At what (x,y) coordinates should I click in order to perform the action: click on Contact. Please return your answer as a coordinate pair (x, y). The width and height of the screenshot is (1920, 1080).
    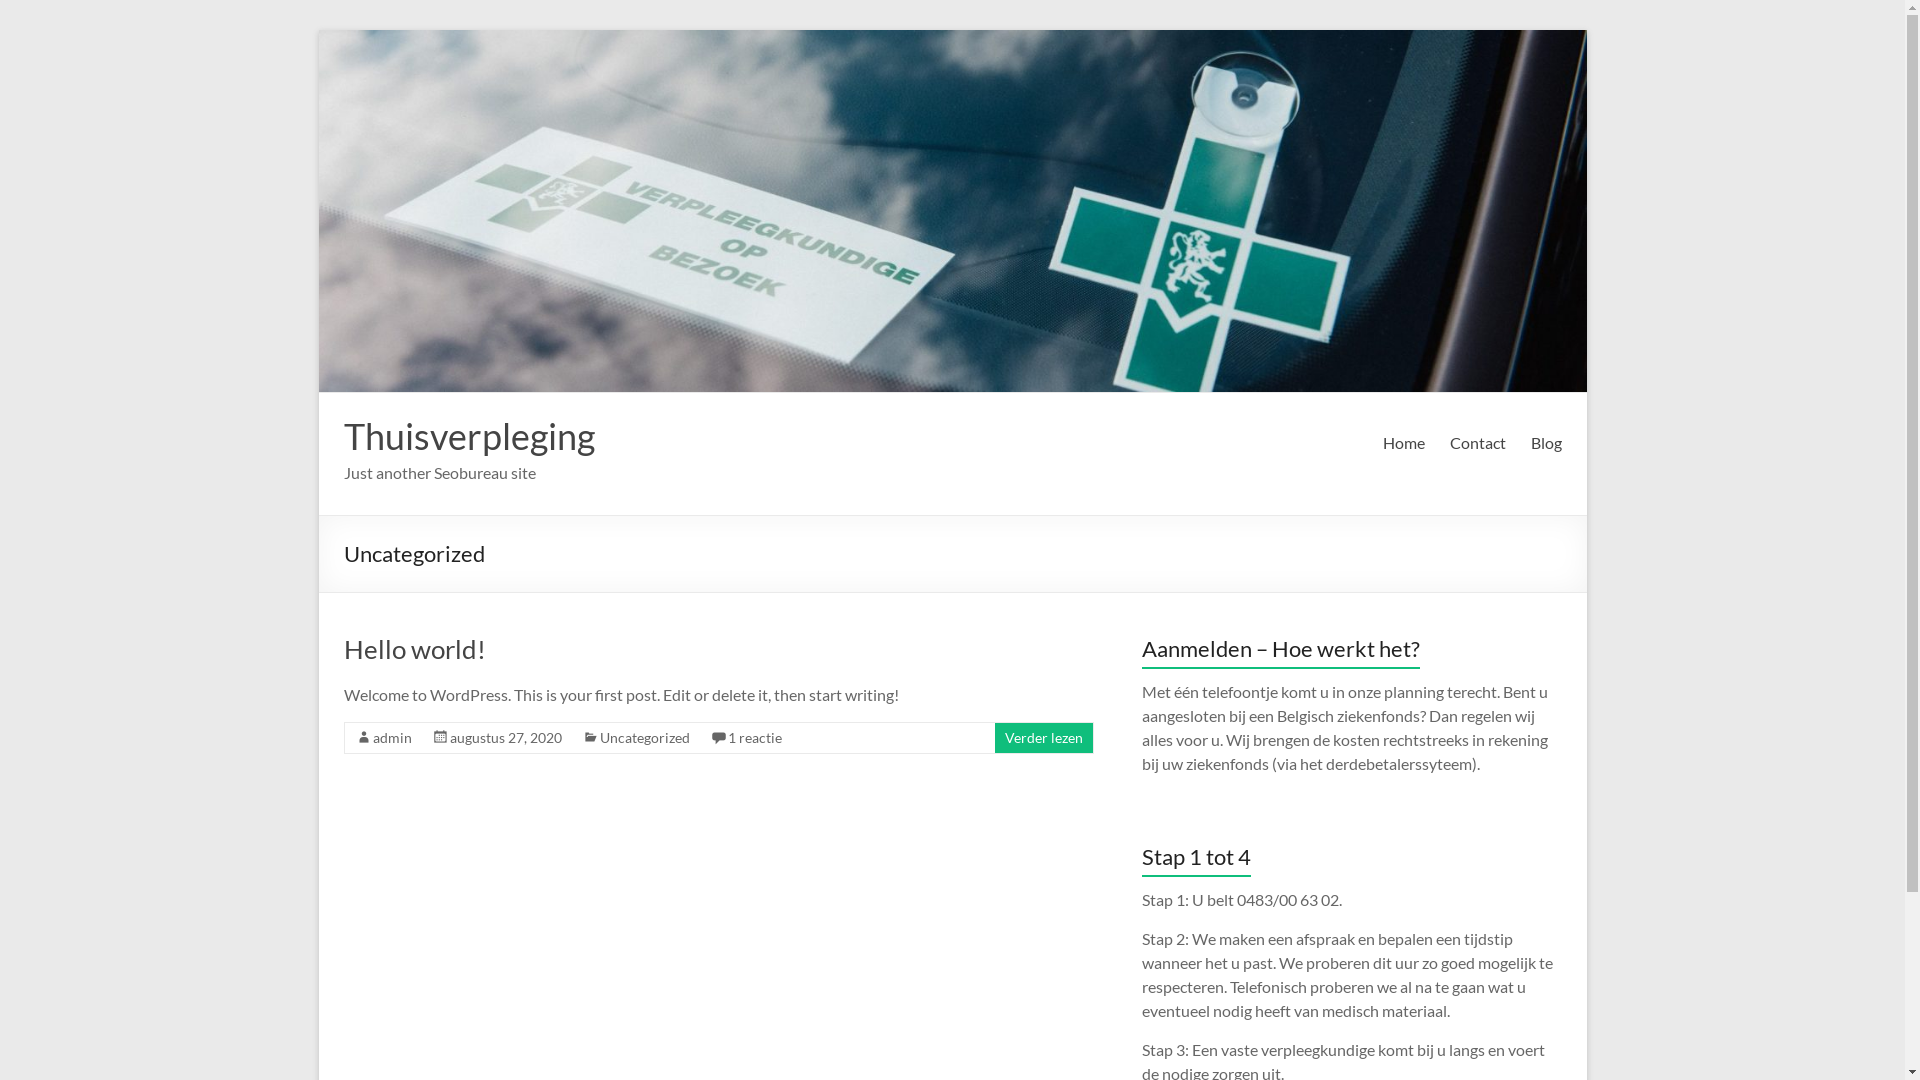
    Looking at the image, I should click on (1478, 443).